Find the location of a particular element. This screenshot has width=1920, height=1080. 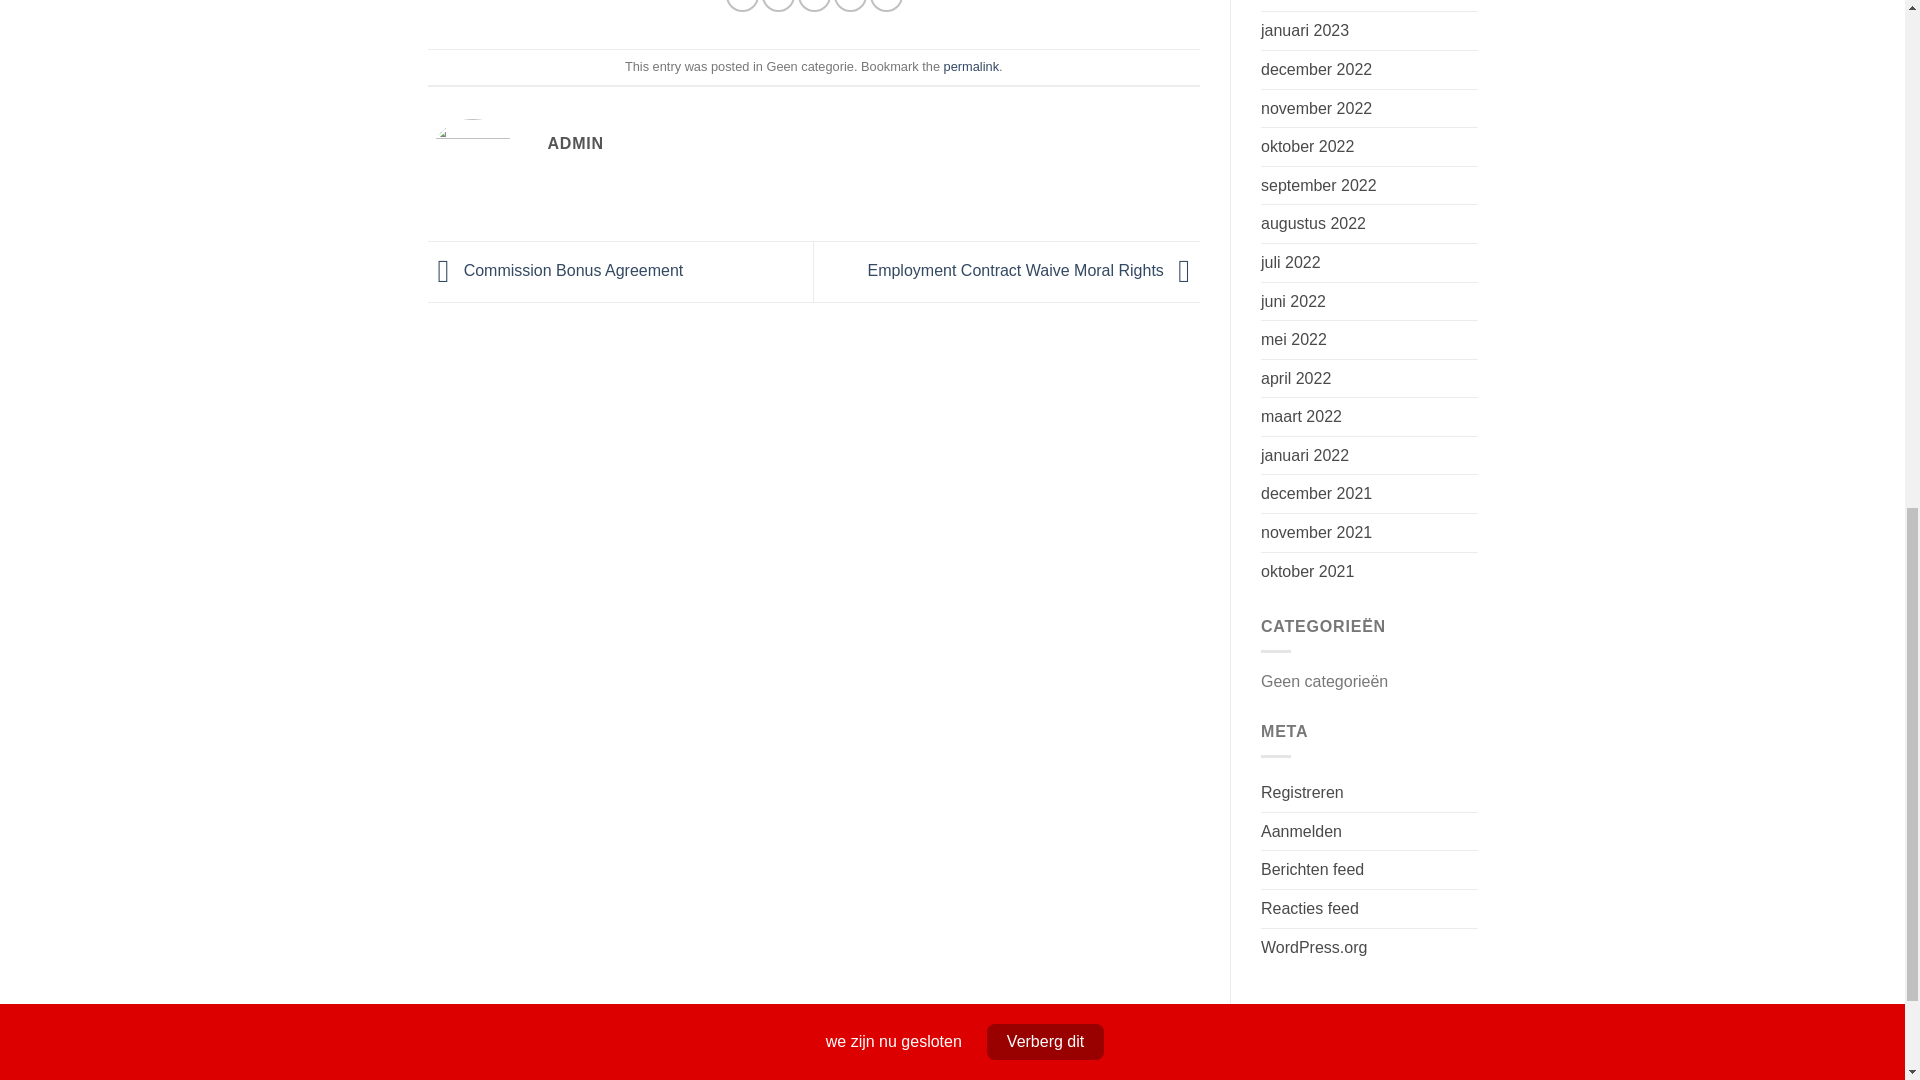

Pin on Pinterest is located at coordinates (850, 6).